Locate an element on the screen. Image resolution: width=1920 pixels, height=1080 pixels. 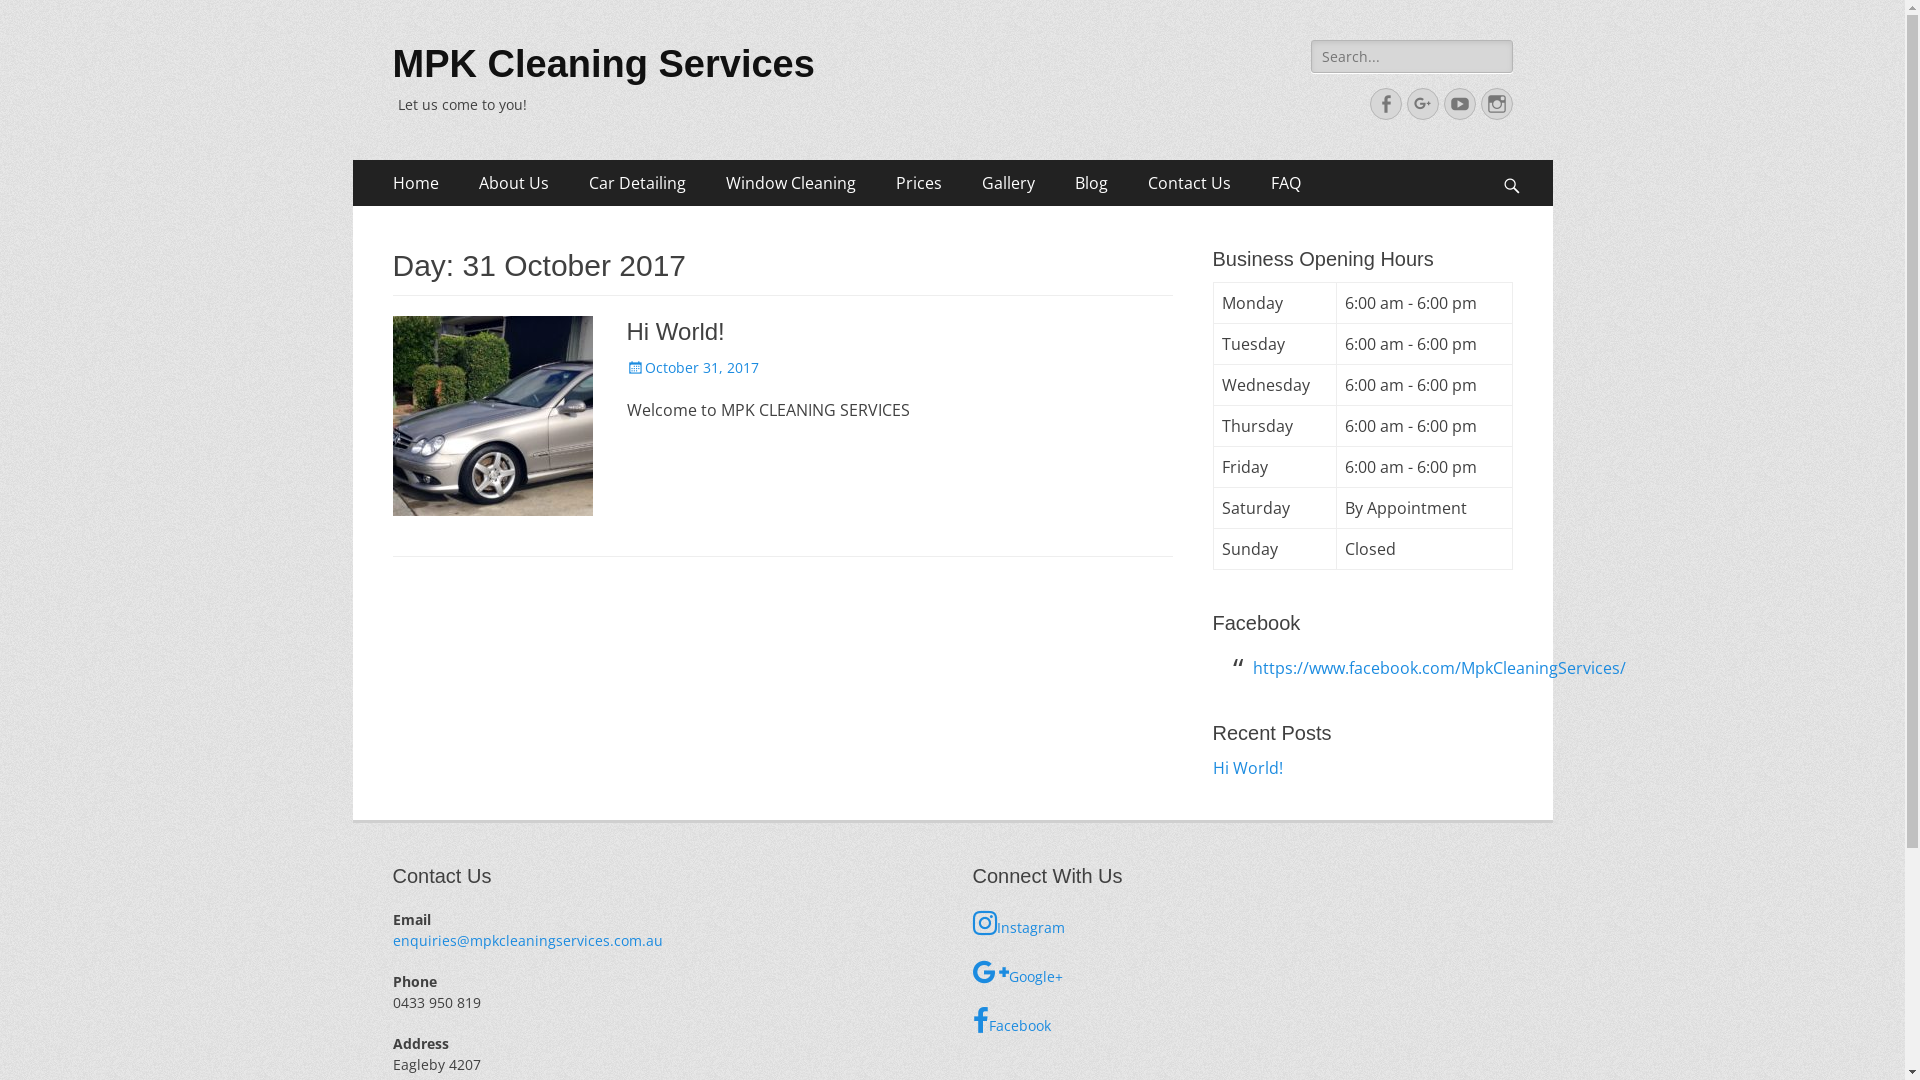
YouTube is located at coordinates (1460, 104).